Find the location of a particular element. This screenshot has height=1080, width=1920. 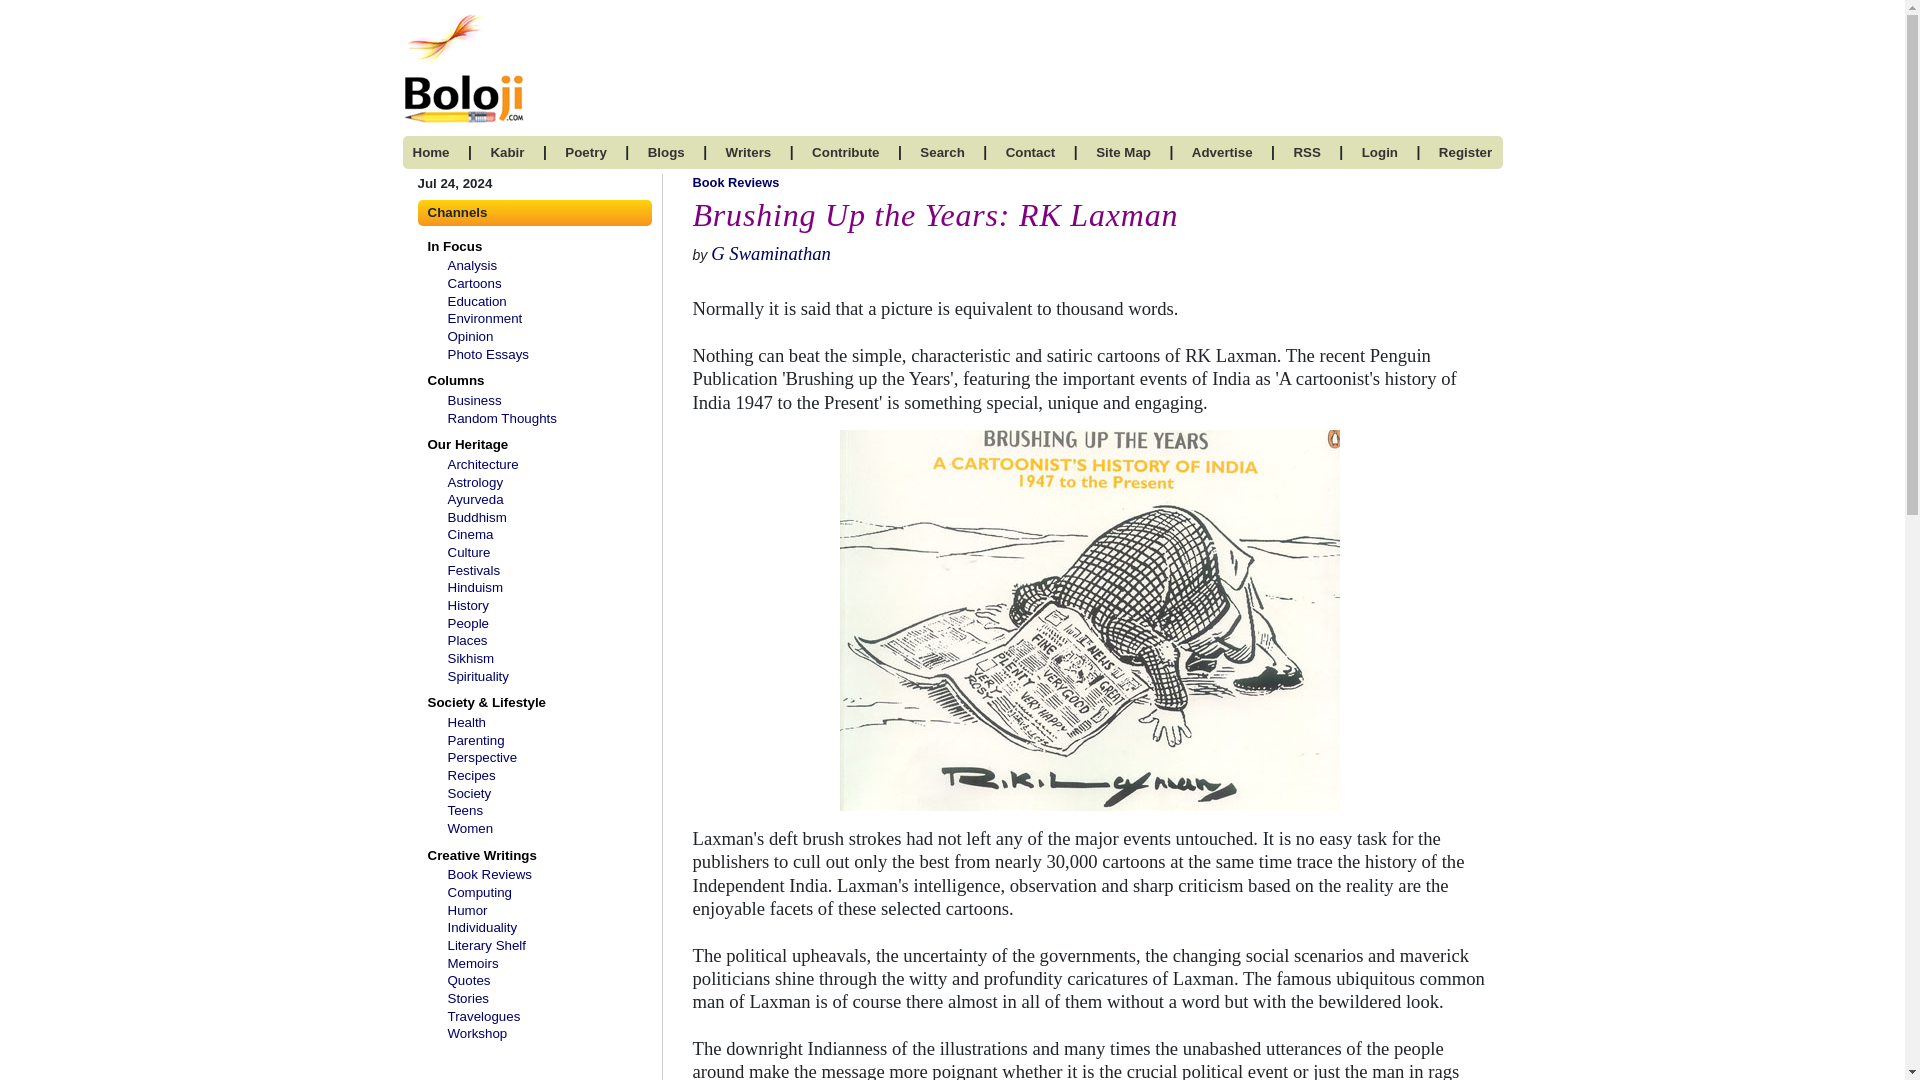

Search is located at coordinates (941, 152).